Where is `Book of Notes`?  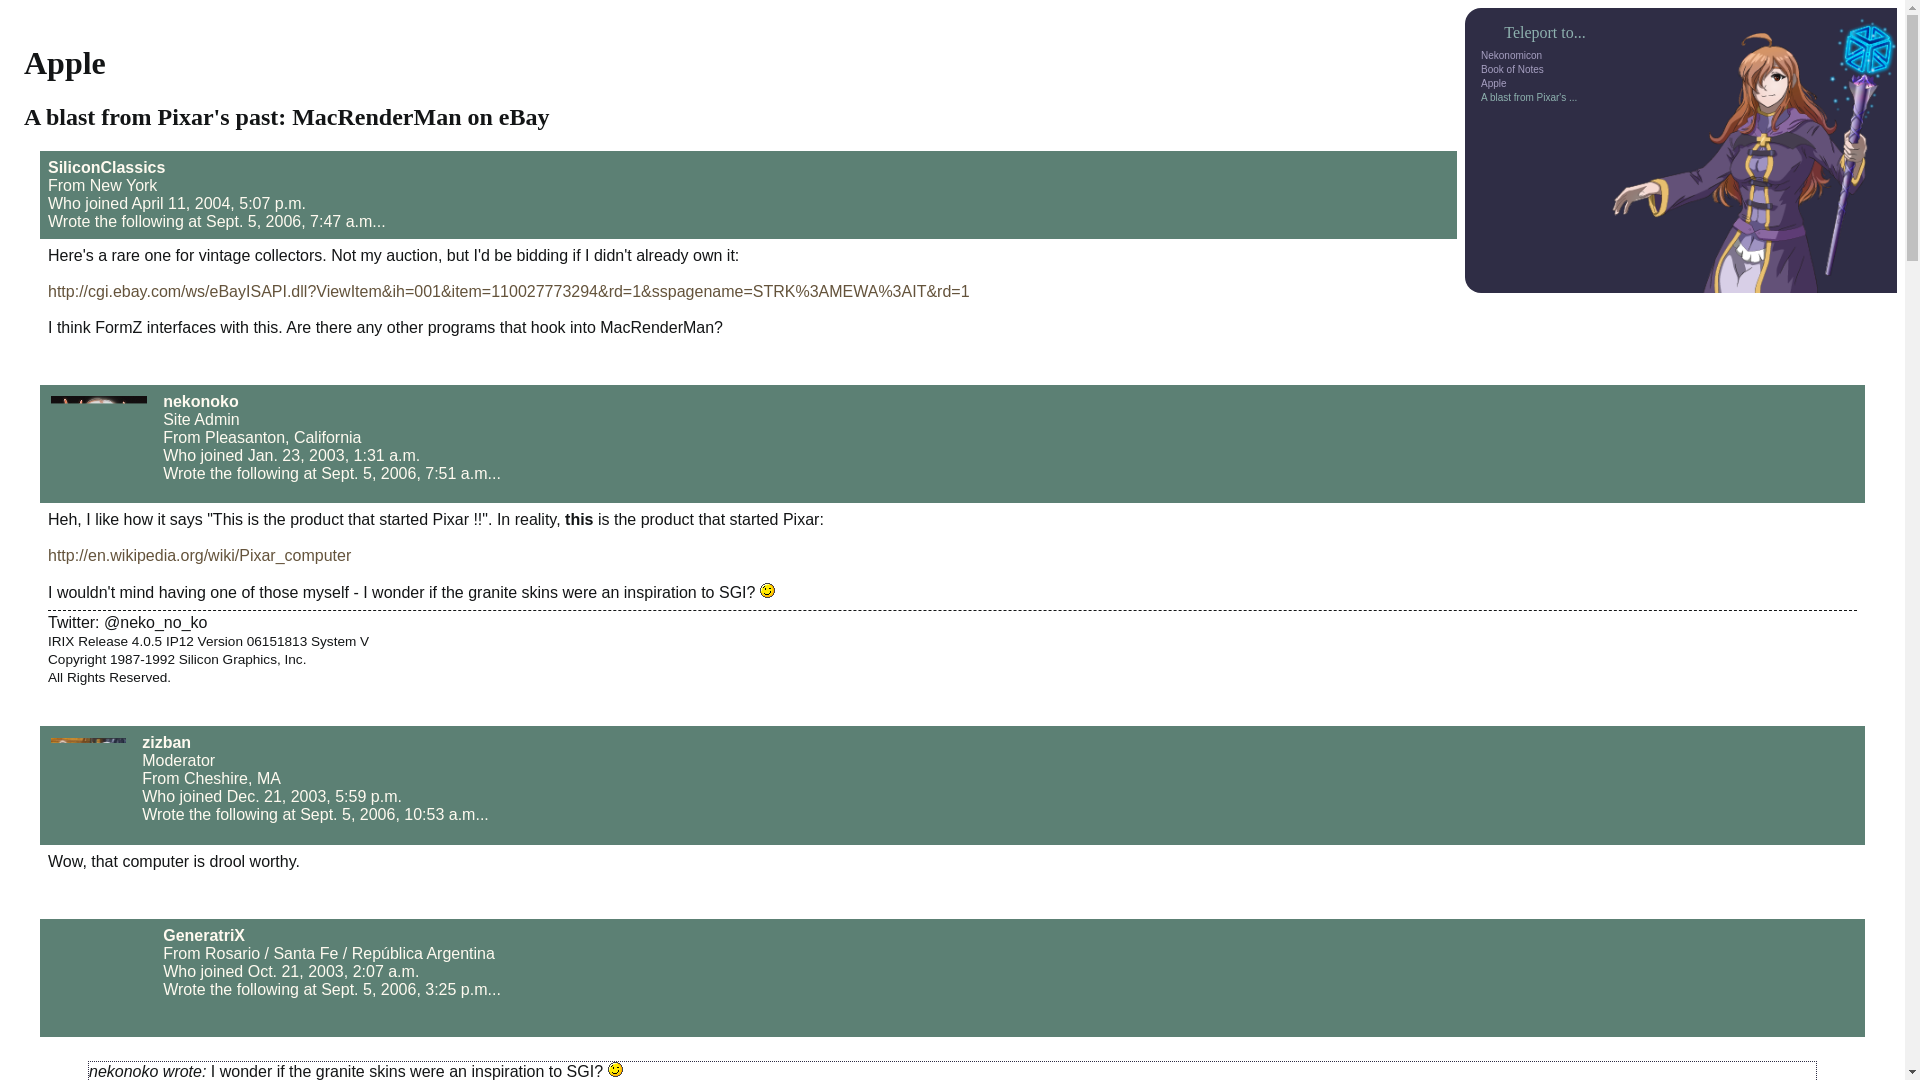
Book of Notes is located at coordinates (1512, 68).